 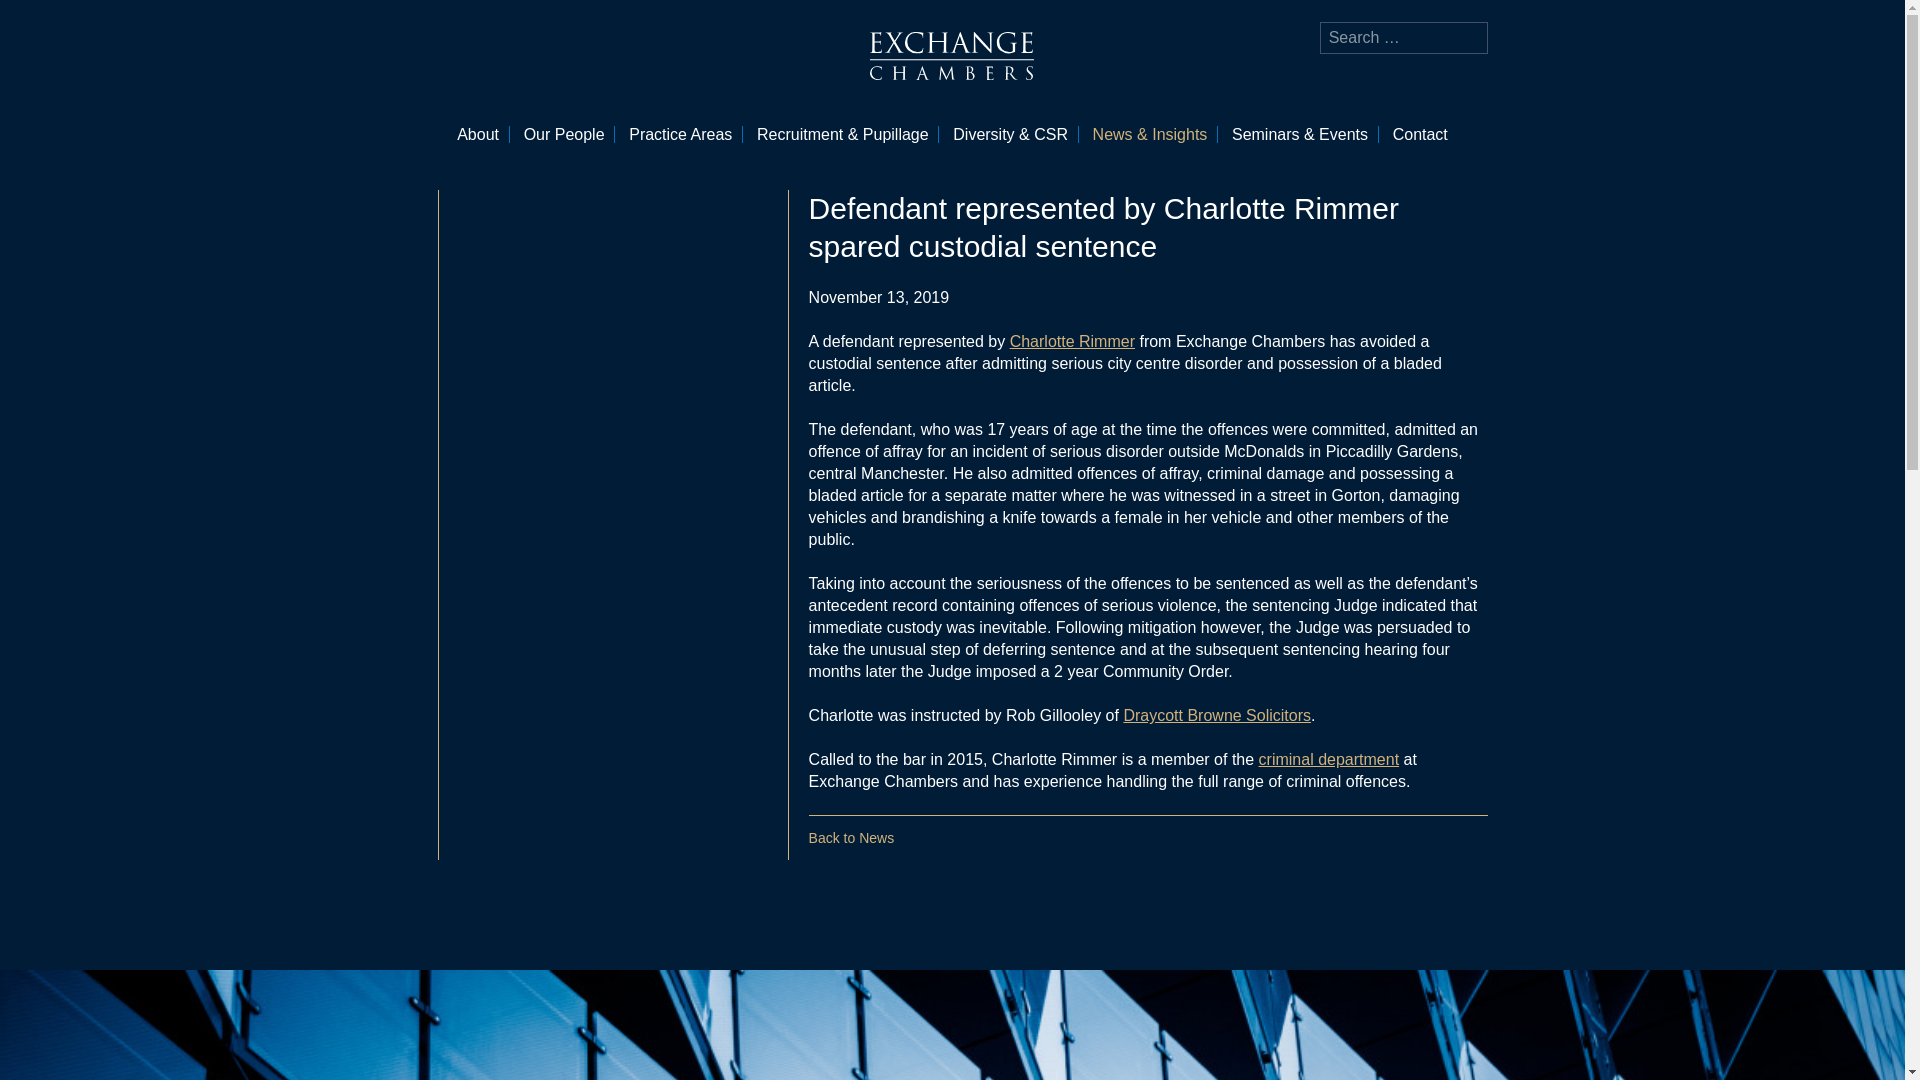 I want to click on criminal department, so click(x=1329, y=758).